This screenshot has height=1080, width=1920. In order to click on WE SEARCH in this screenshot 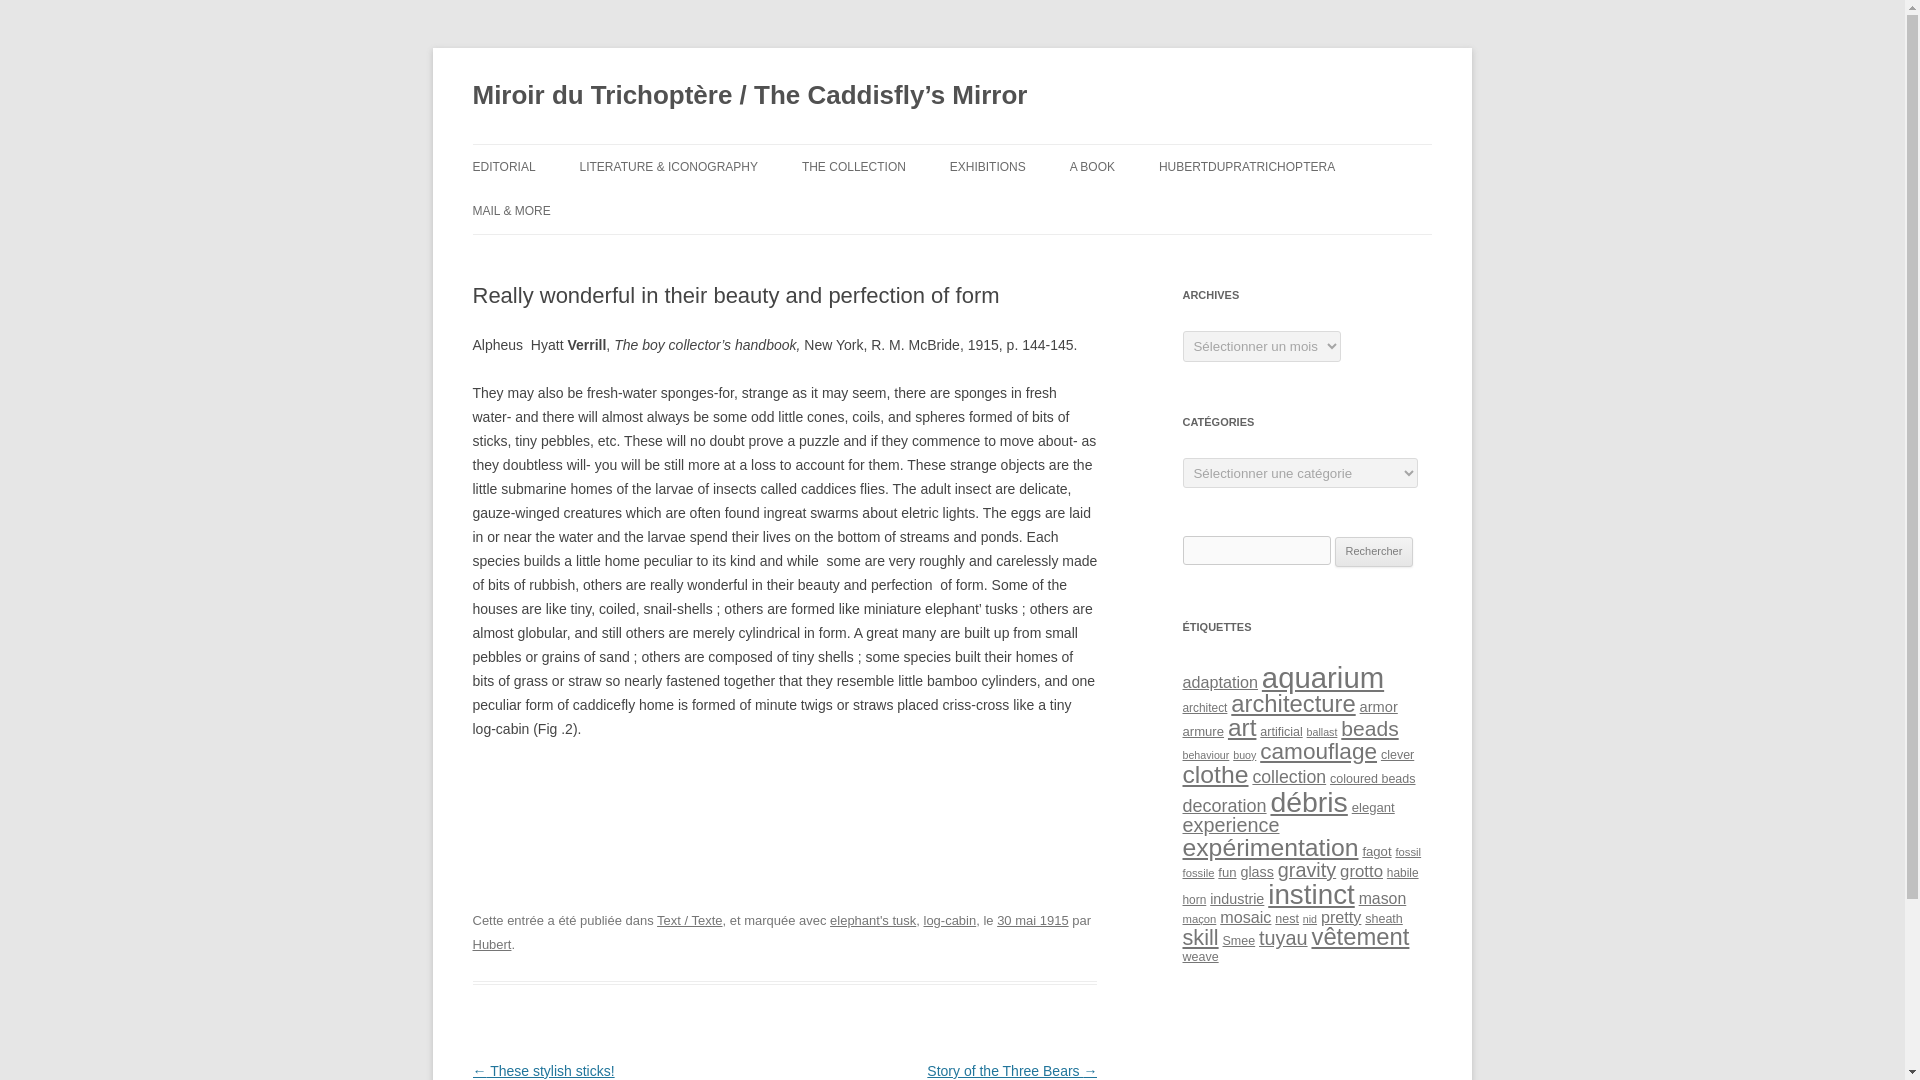, I will do `click(572, 254)`.